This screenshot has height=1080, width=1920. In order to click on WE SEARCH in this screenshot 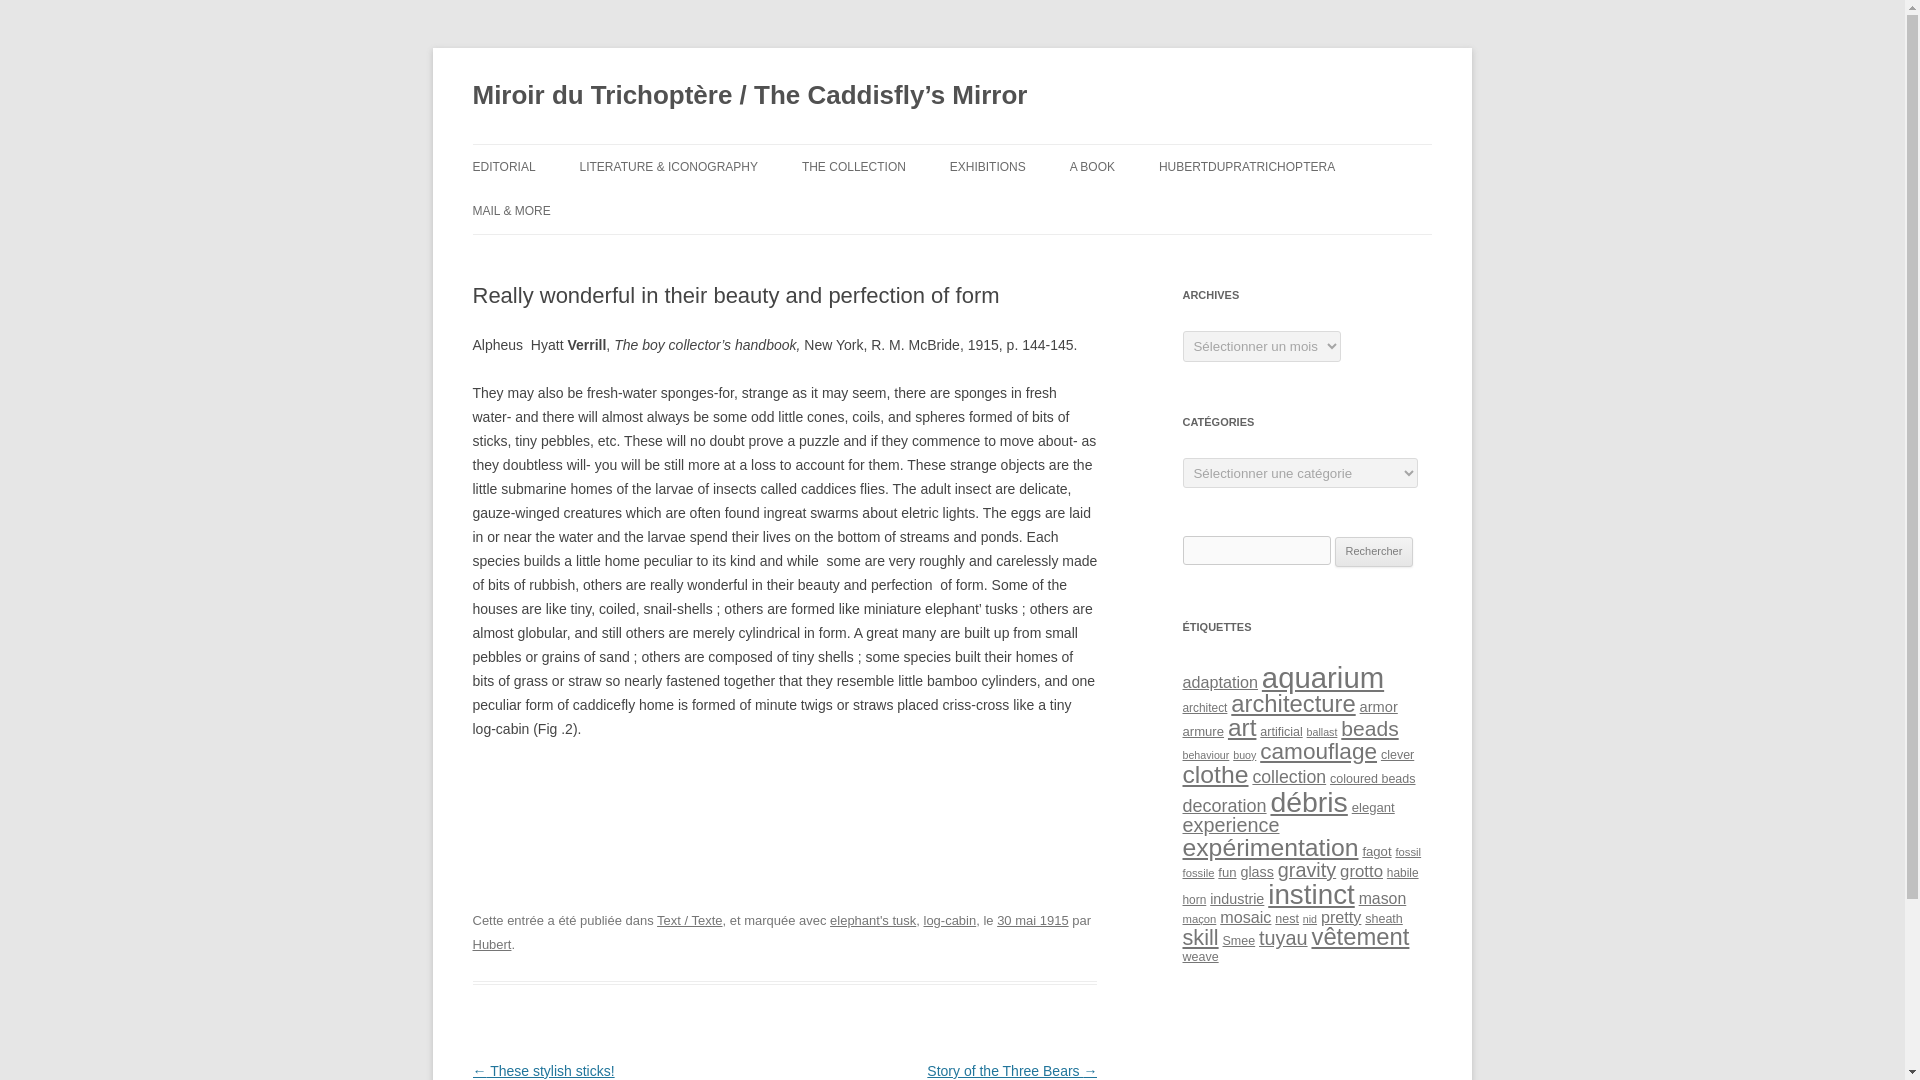, I will do `click(572, 254)`.